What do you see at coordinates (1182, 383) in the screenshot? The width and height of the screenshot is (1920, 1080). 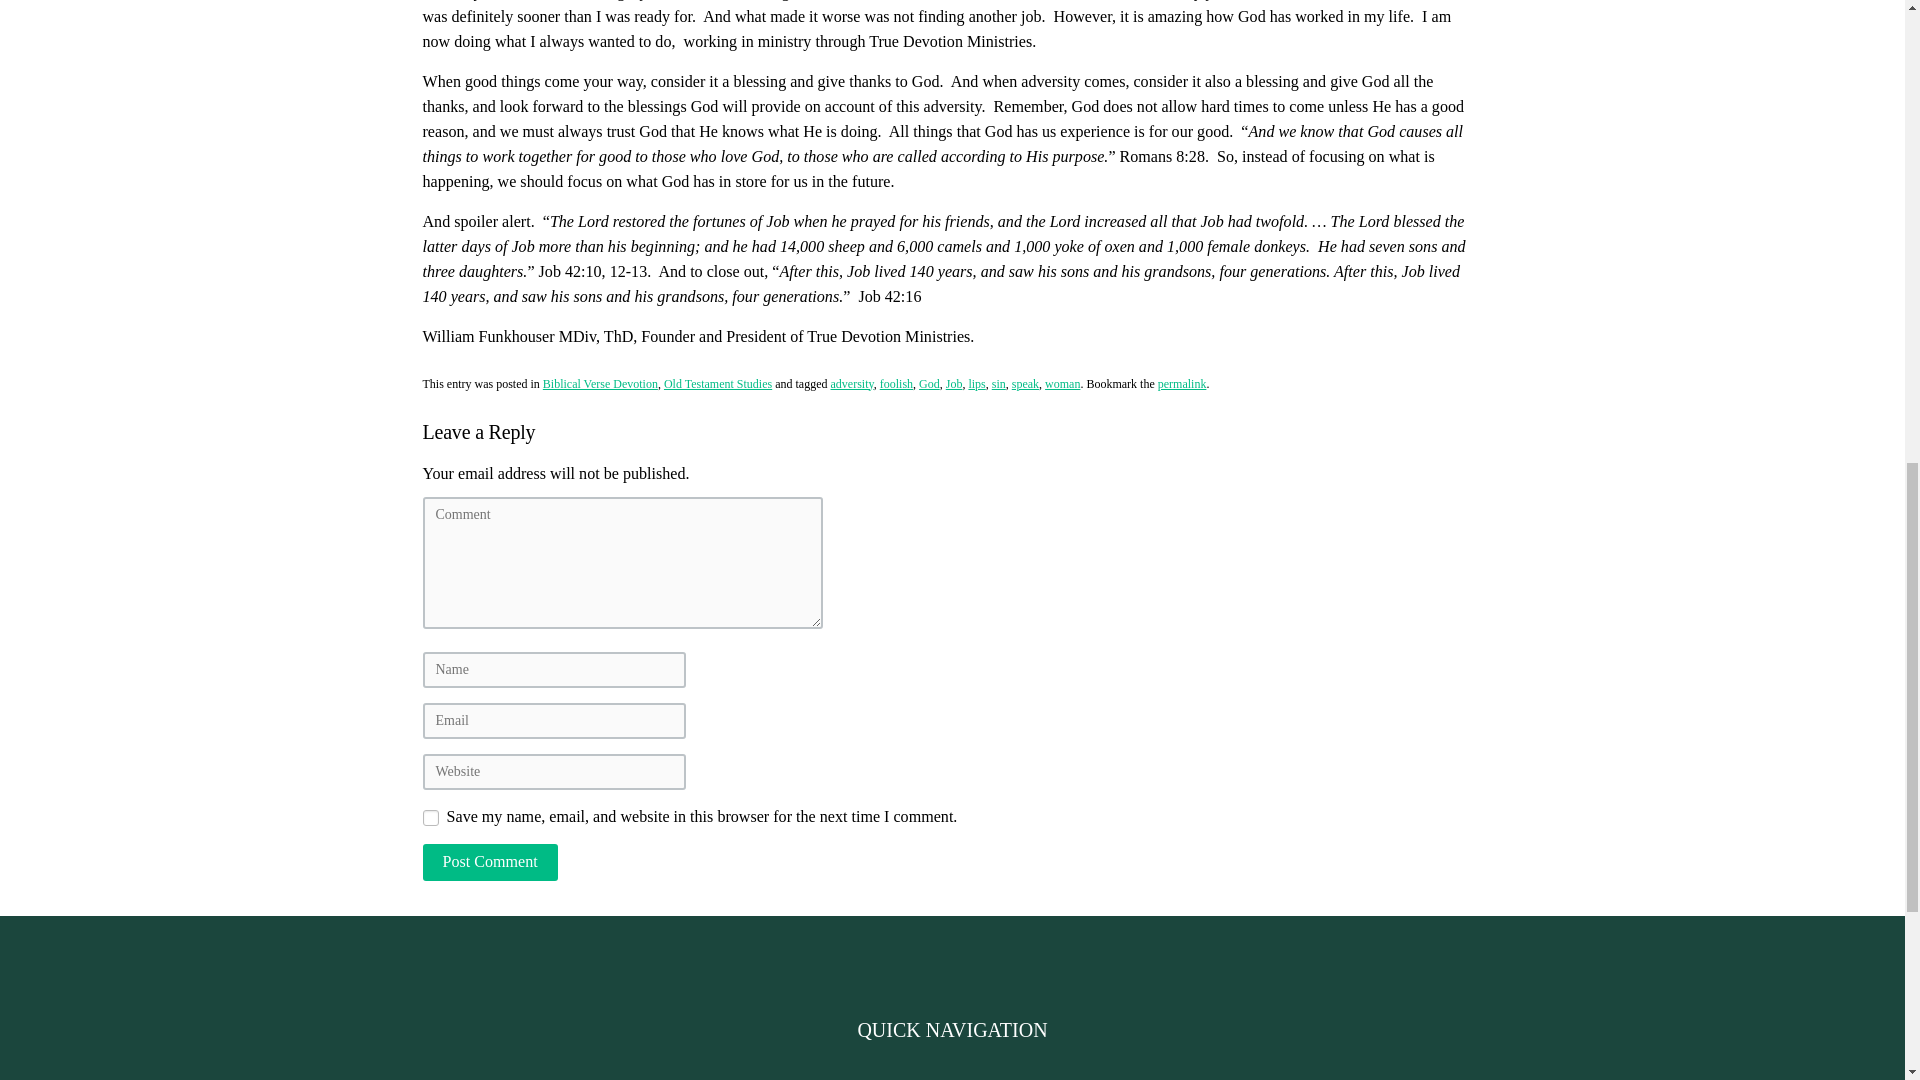 I see `Permalink to Job 2:10` at bounding box center [1182, 383].